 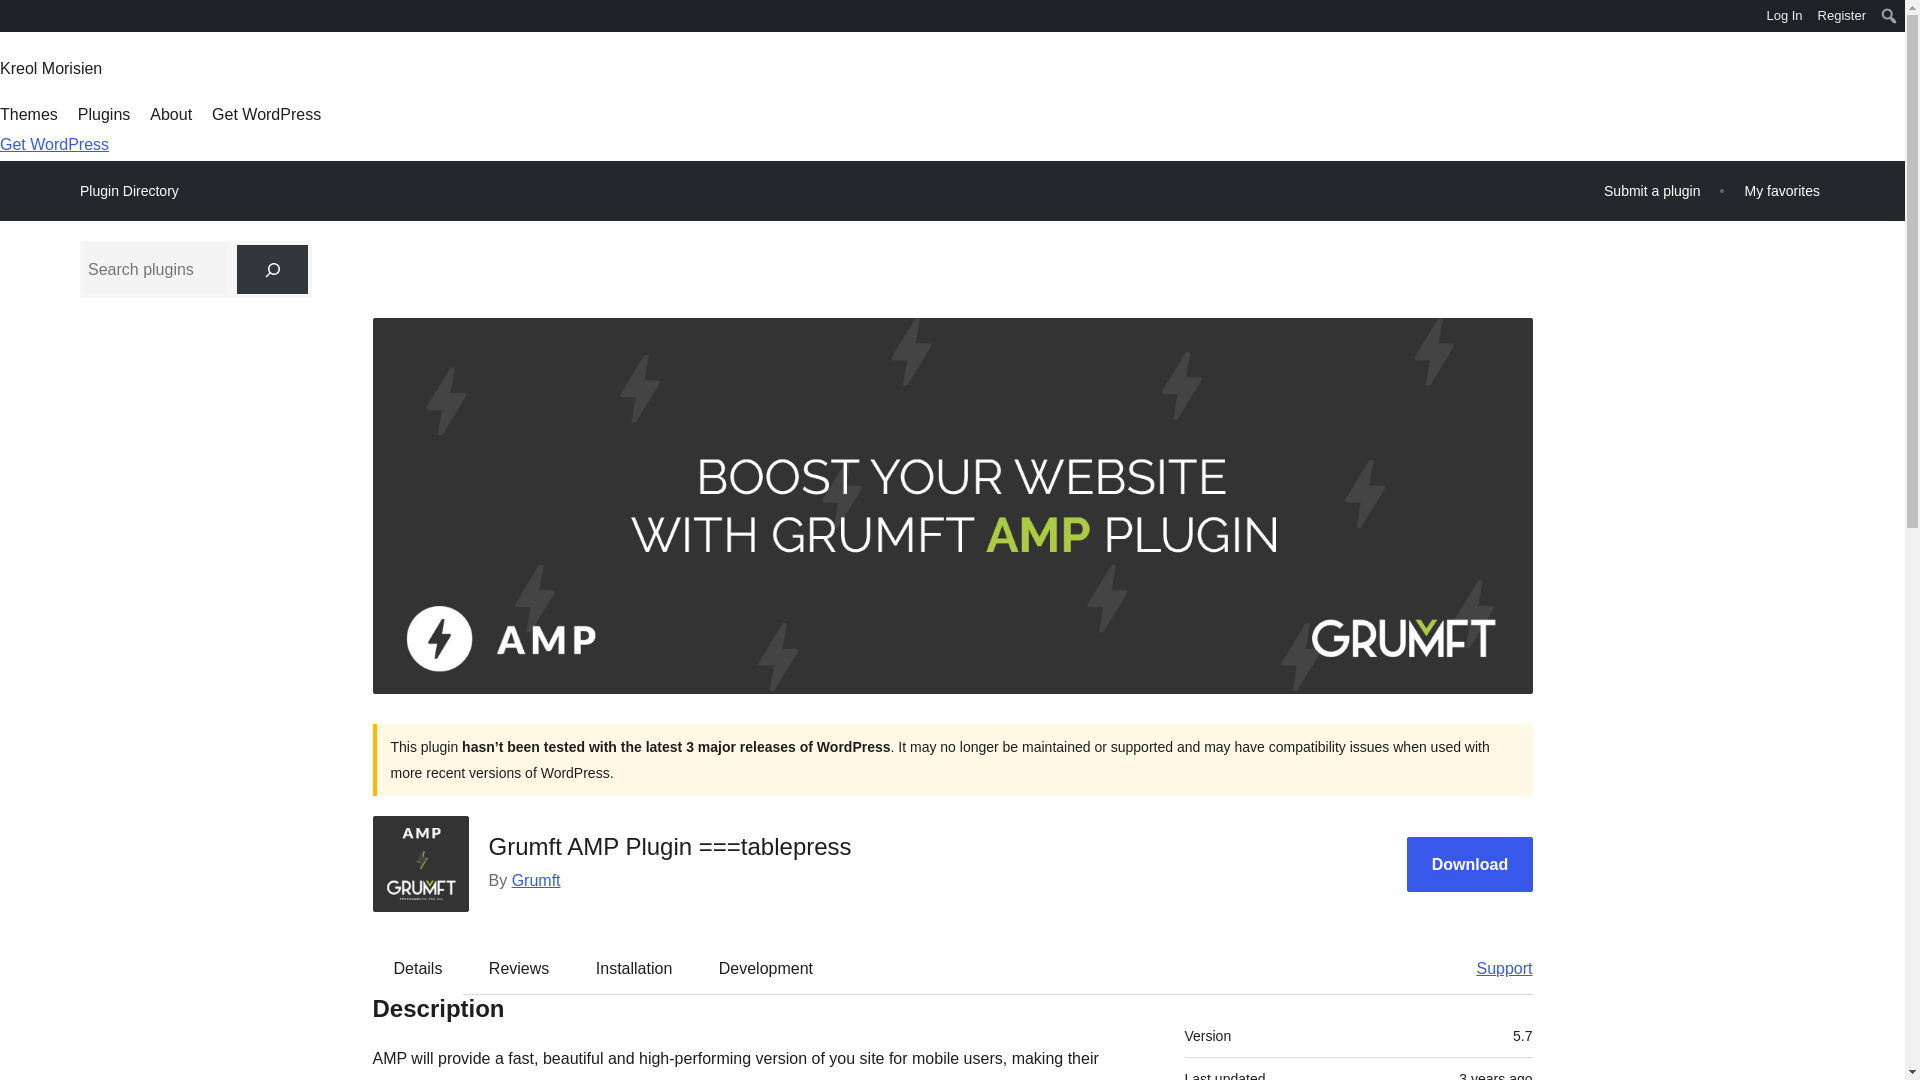 I want to click on Submit a plugin, so click(x=1652, y=190).